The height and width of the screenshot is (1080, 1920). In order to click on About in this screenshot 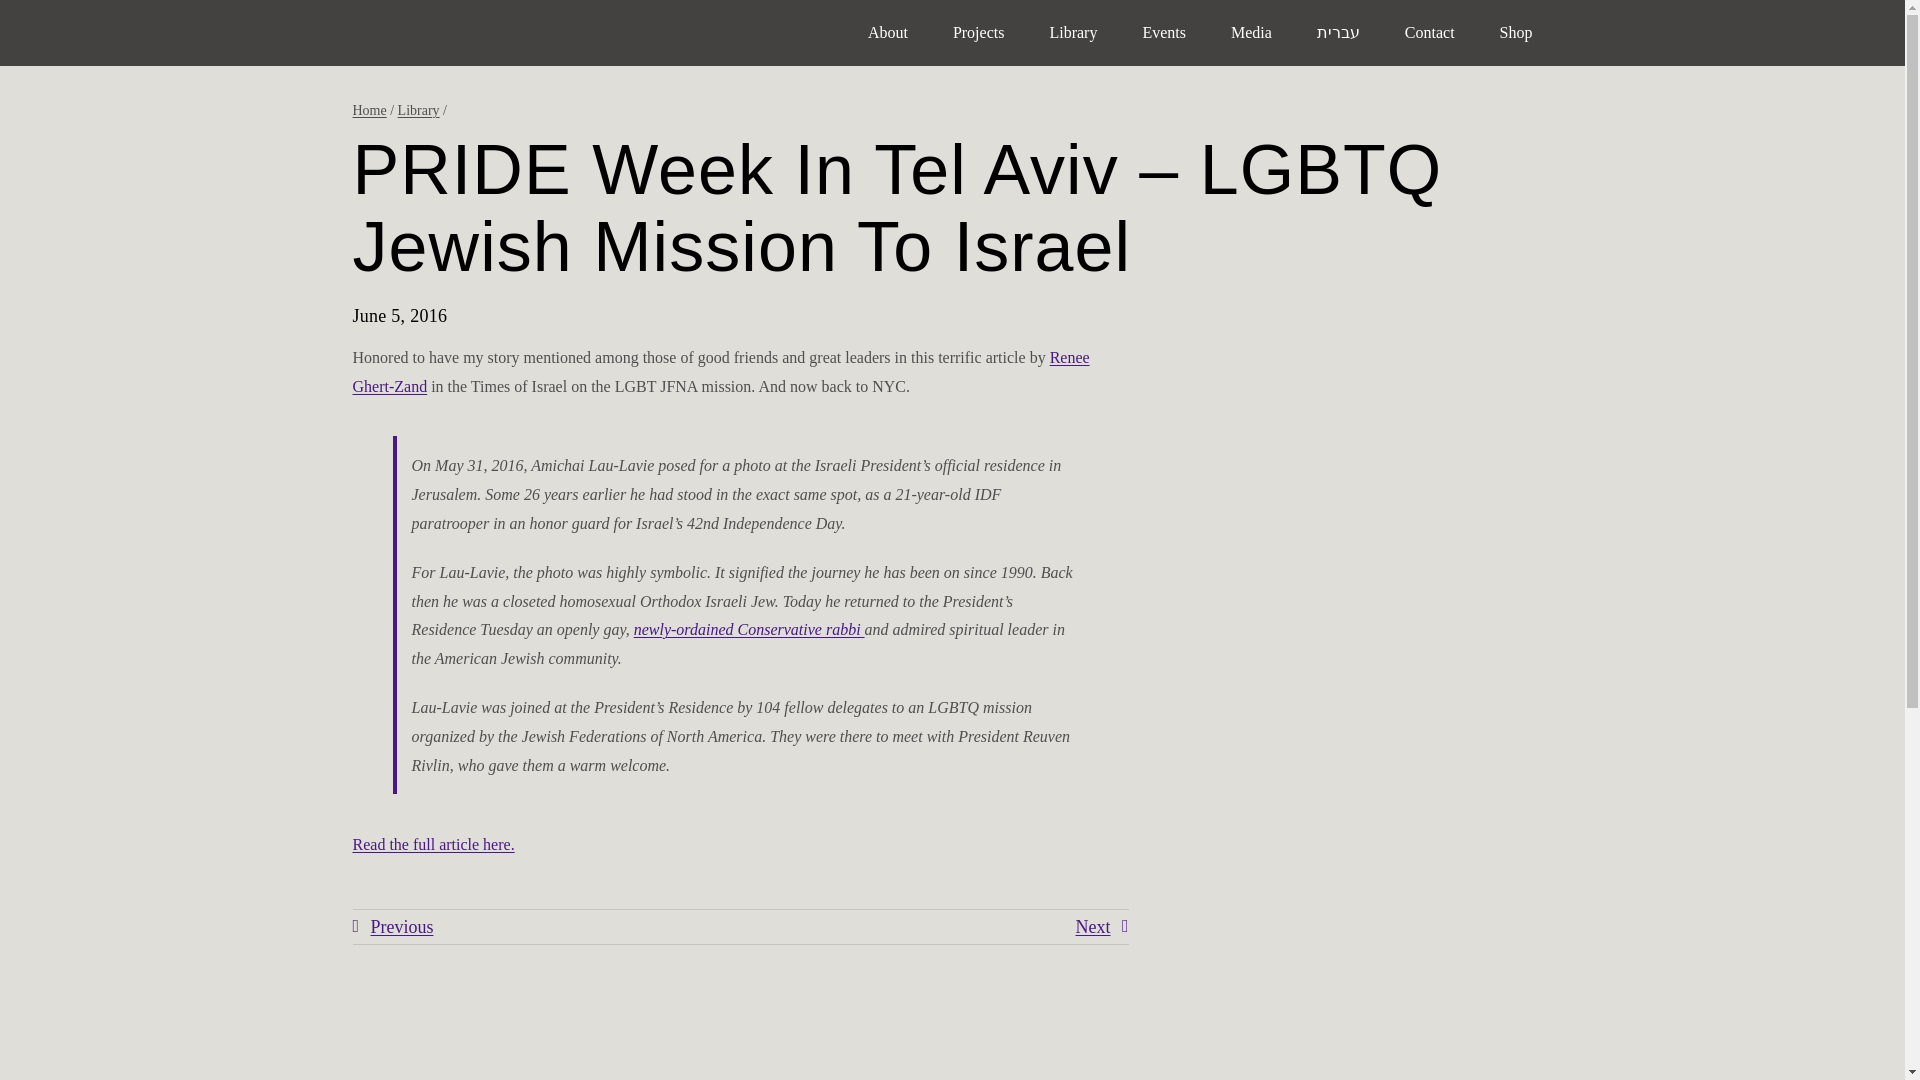, I will do `click(888, 32)`.